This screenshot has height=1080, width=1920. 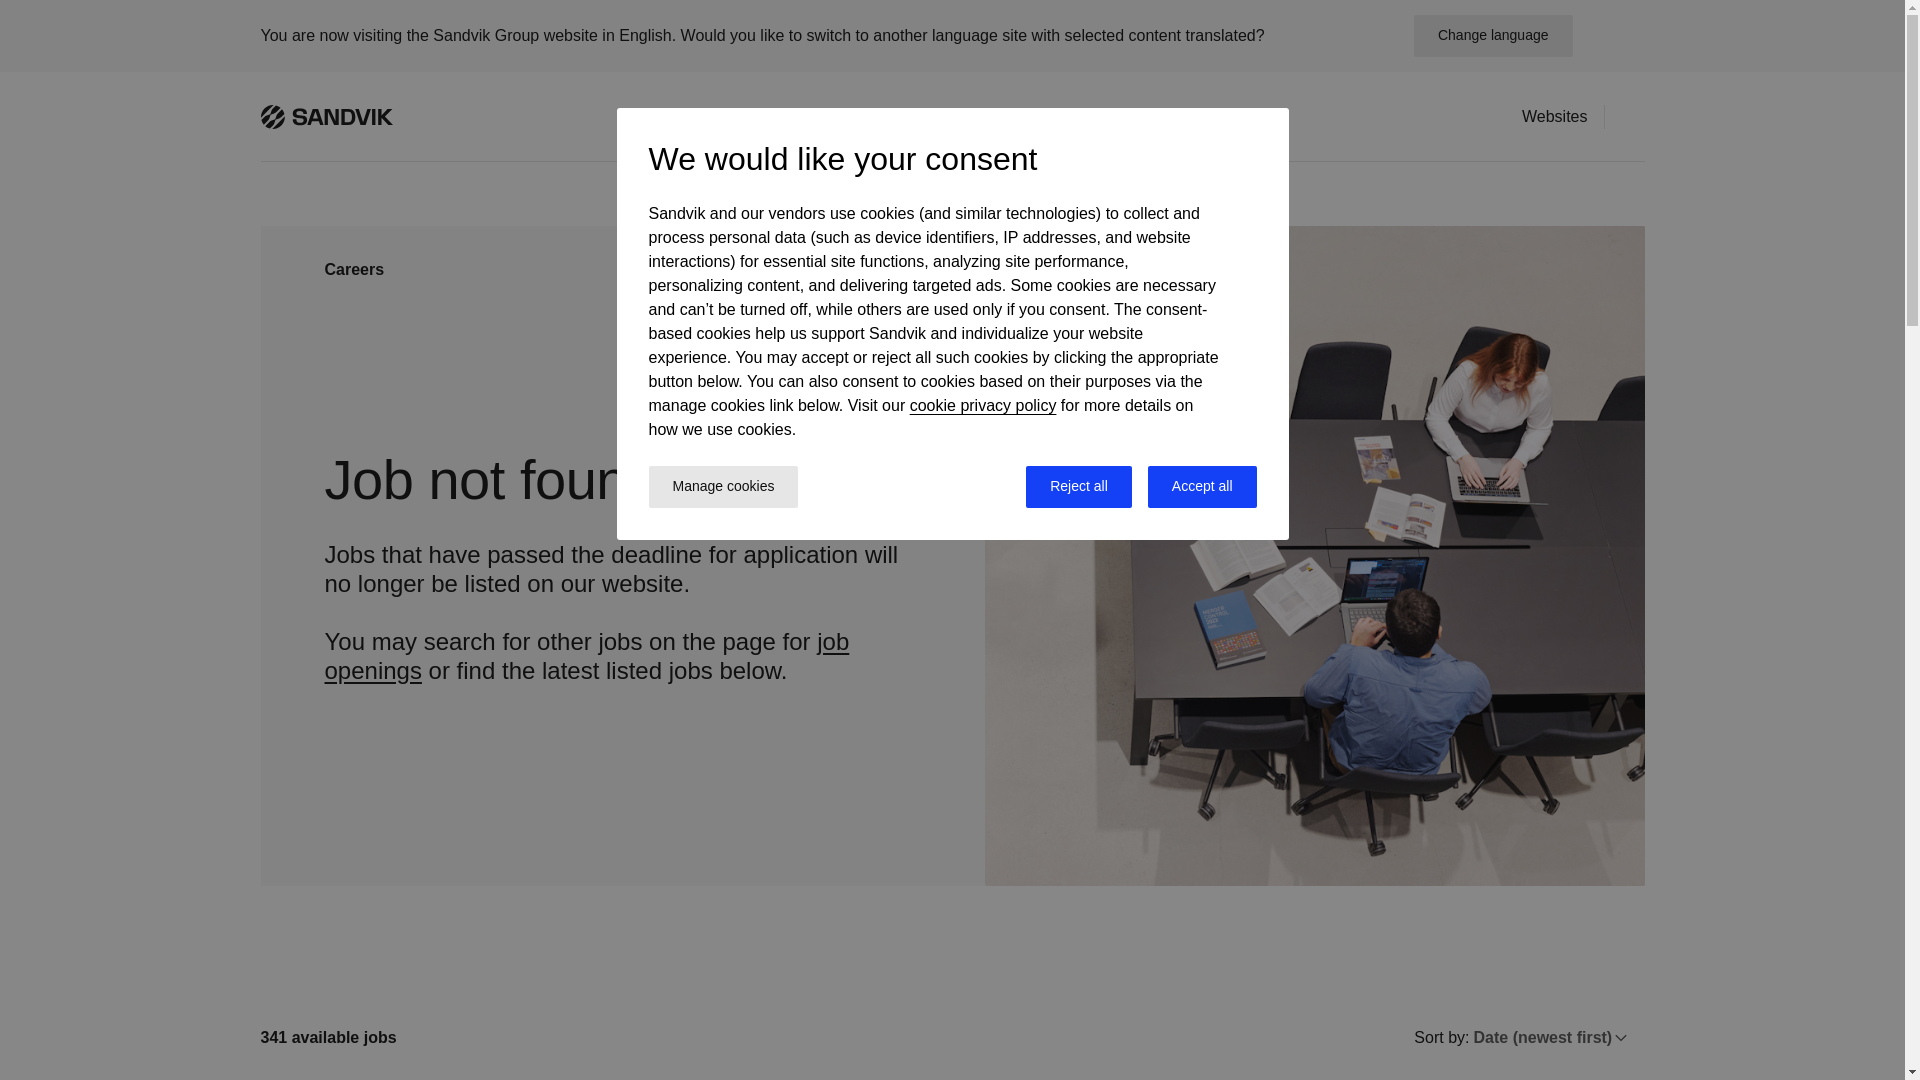 What do you see at coordinates (1492, 36) in the screenshot?
I see `Change language` at bounding box center [1492, 36].